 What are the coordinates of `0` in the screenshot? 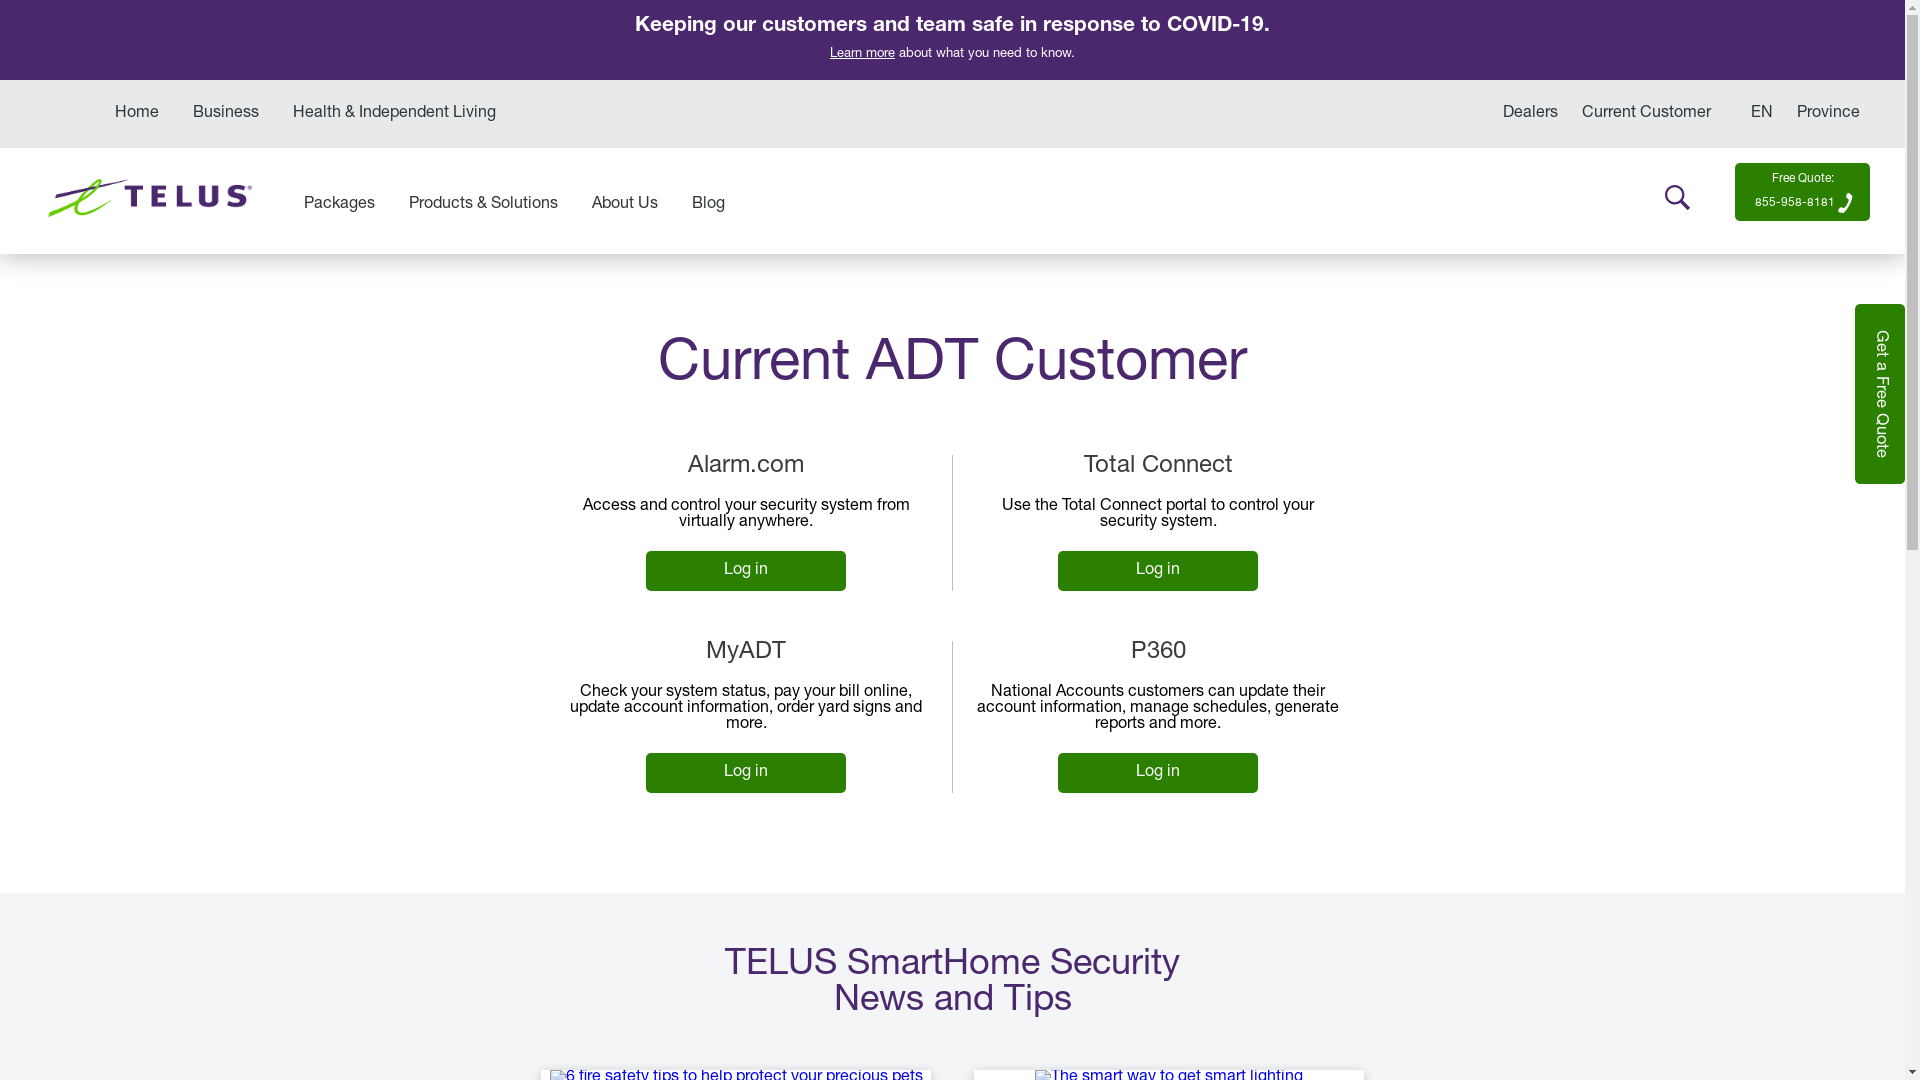 It's located at (1742, 452).